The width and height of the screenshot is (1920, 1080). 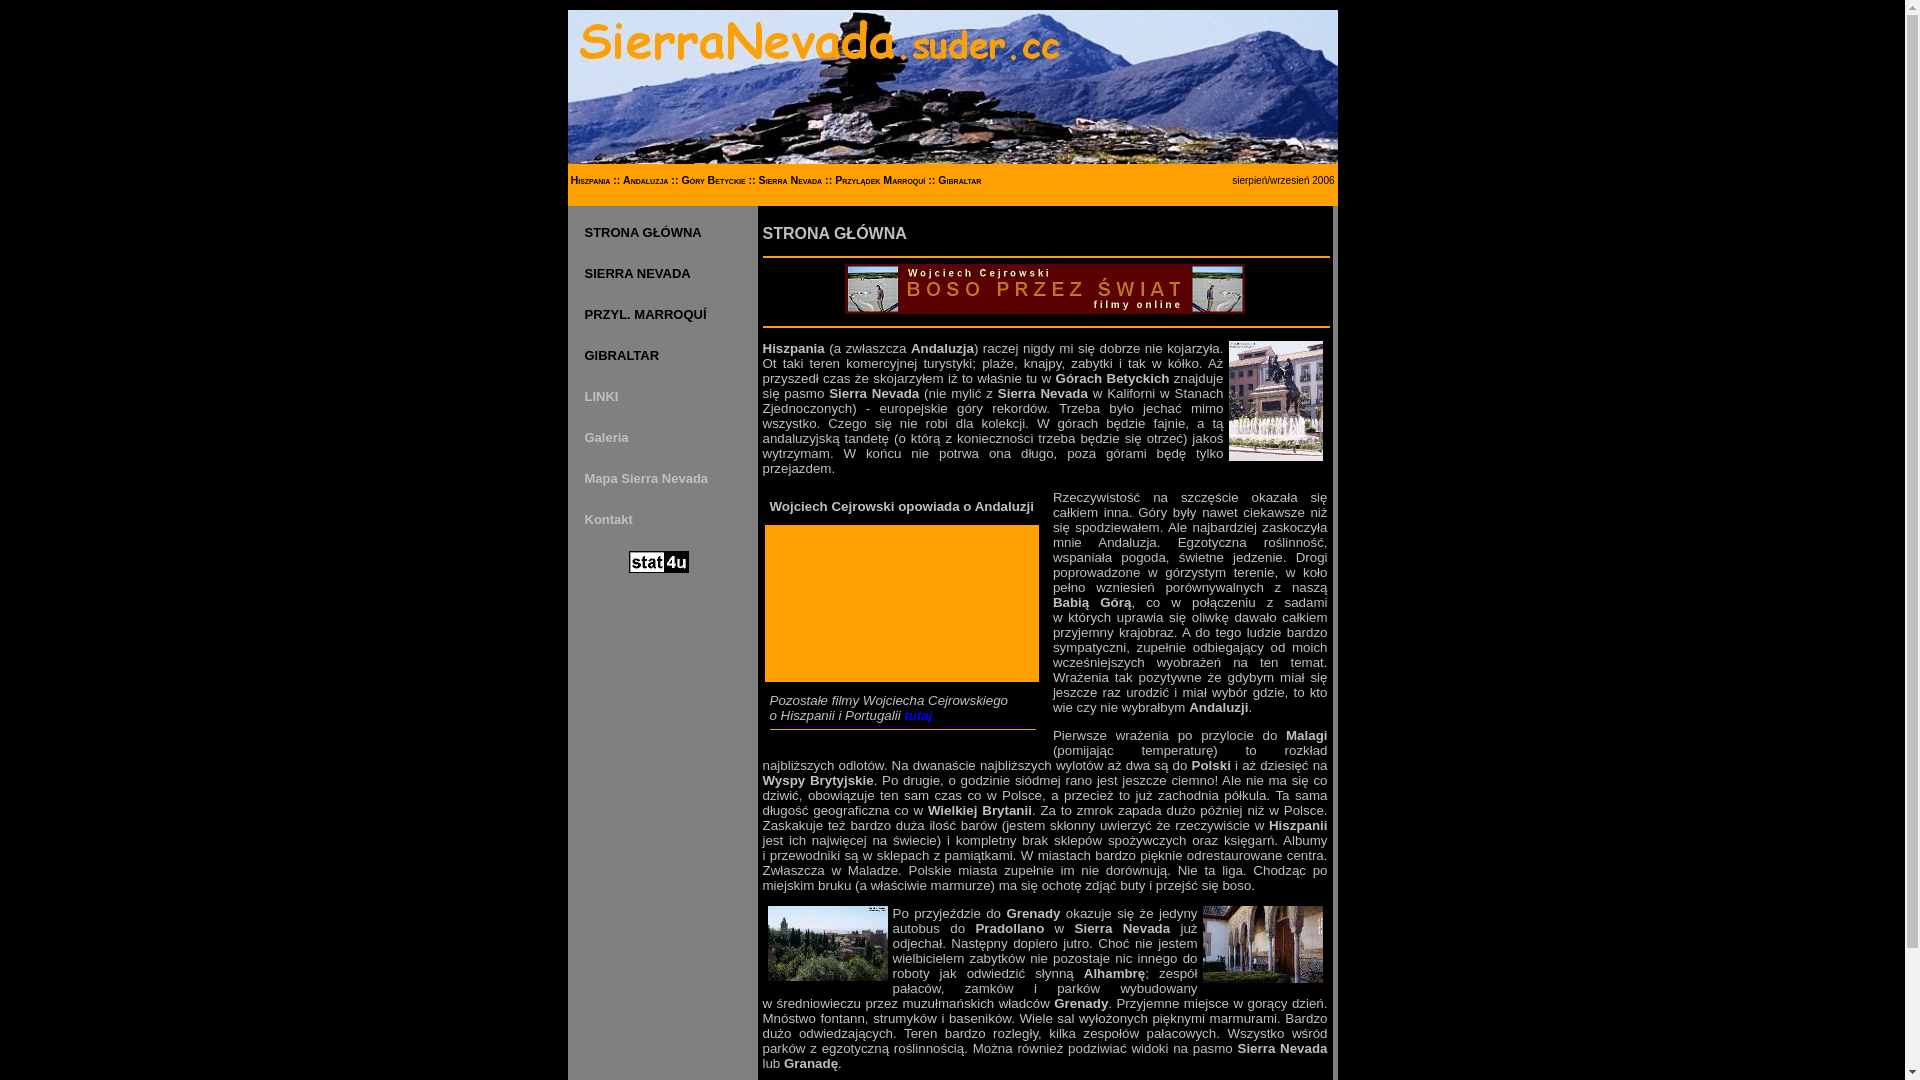 What do you see at coordinates (608, 520) in the screenshot?
I see `Kontakt` at bounding box center [608, 520].